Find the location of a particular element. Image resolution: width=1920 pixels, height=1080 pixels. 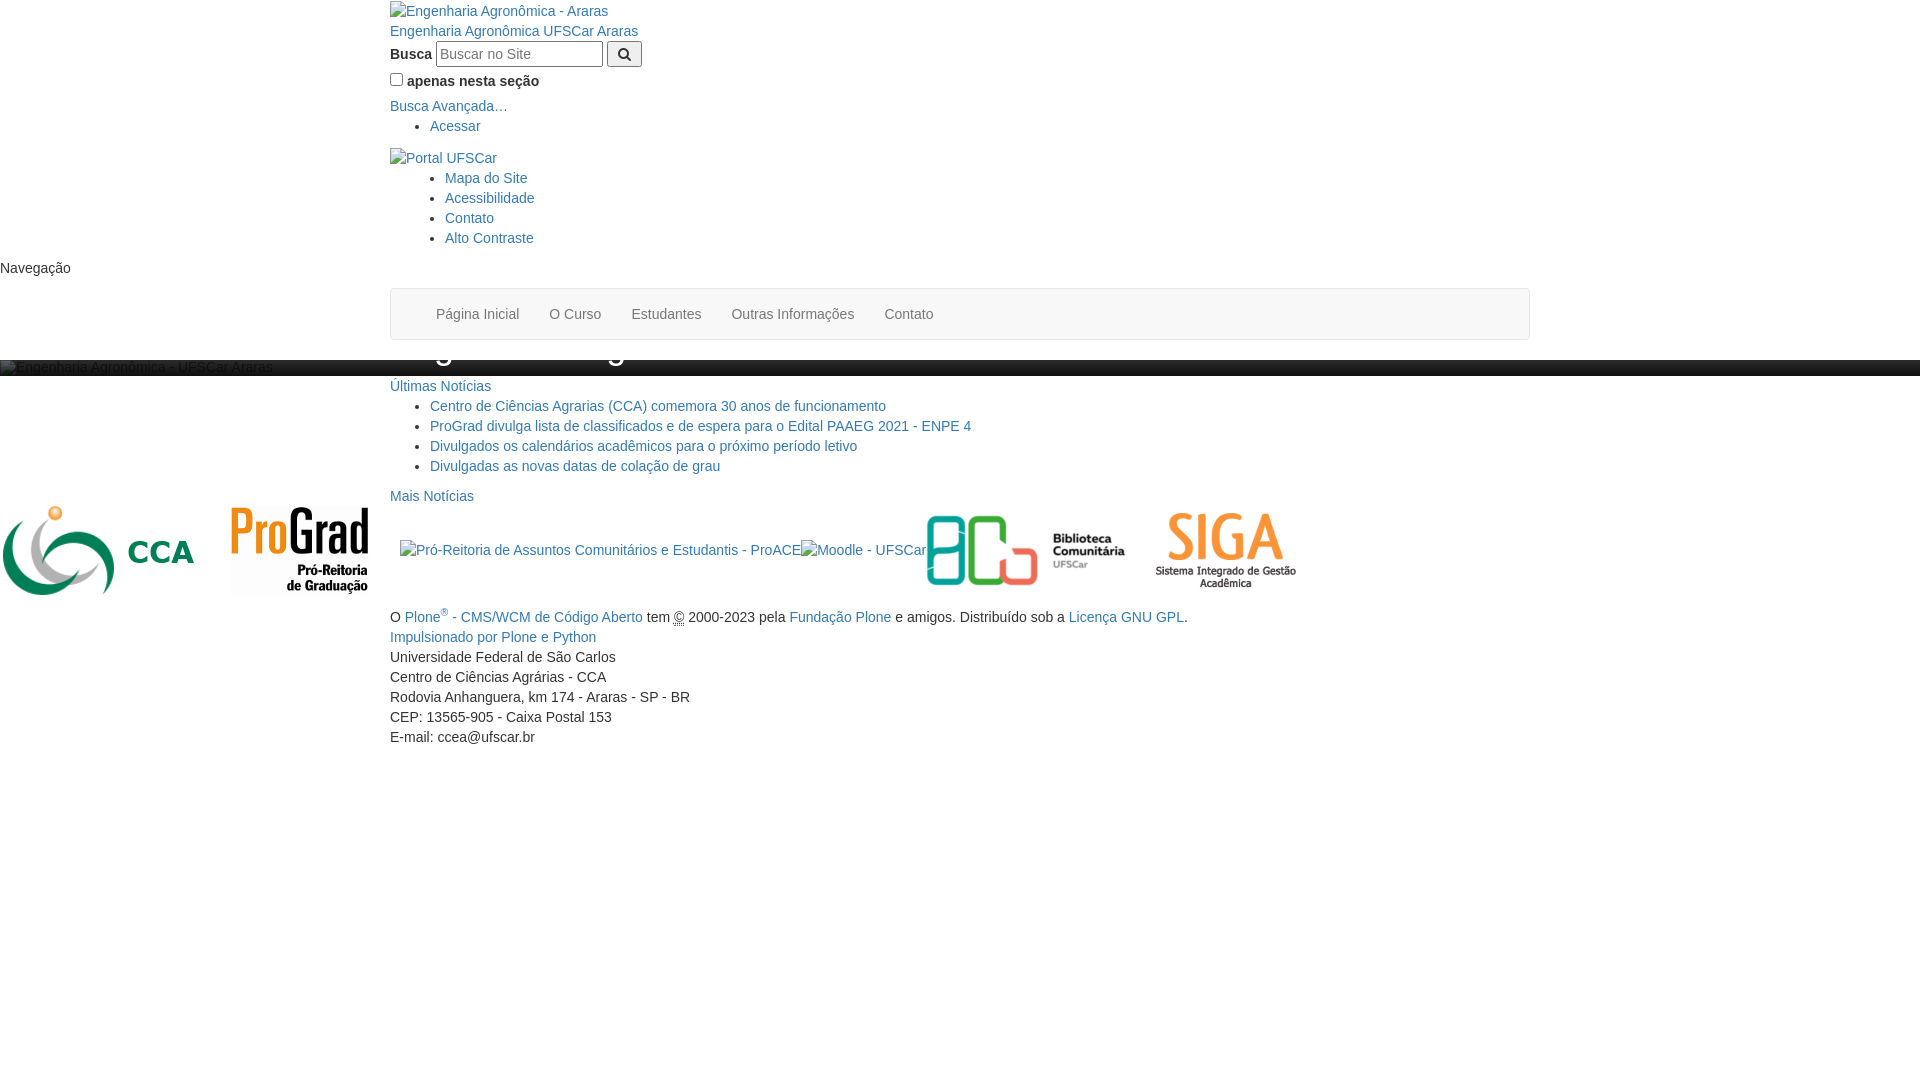

Portal UFSCar is located at coordinates (444, 156).